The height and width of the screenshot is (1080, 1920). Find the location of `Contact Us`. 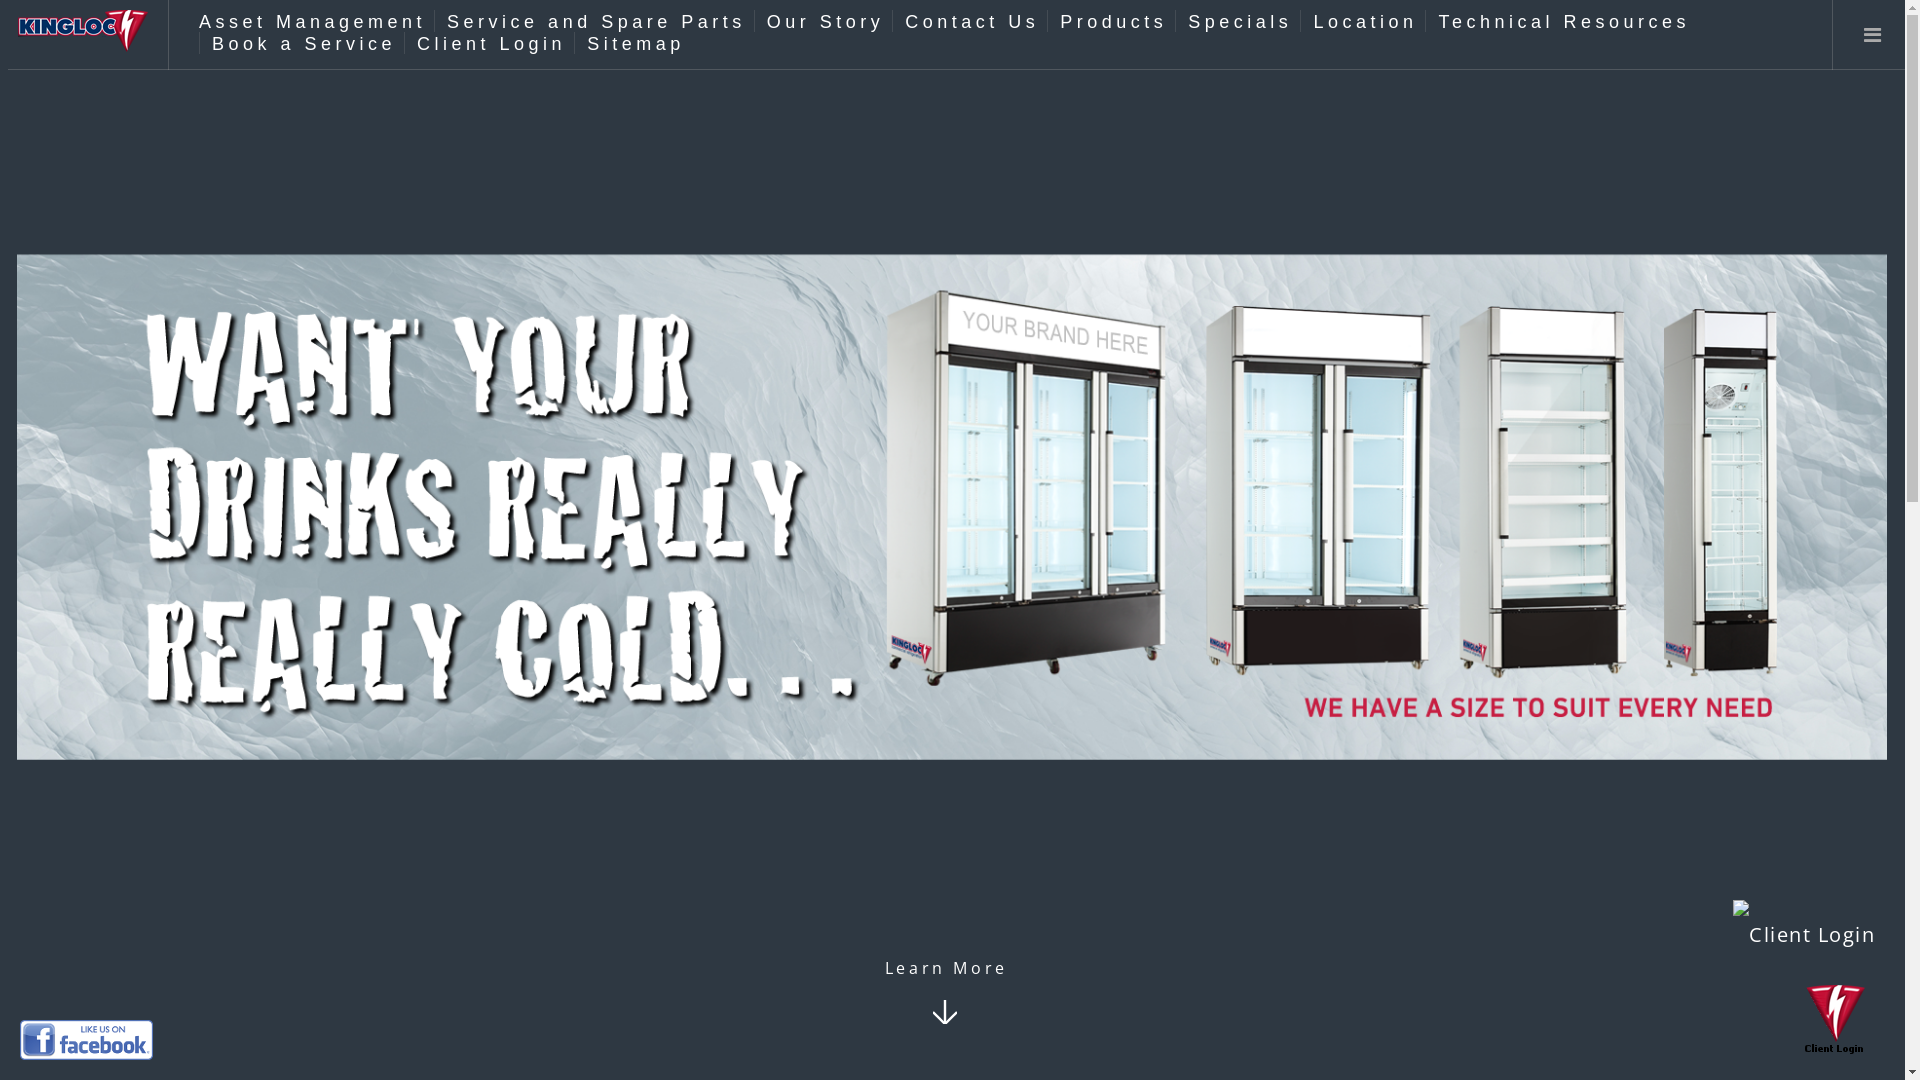

Contact Us is located at coordinates (972, 22).